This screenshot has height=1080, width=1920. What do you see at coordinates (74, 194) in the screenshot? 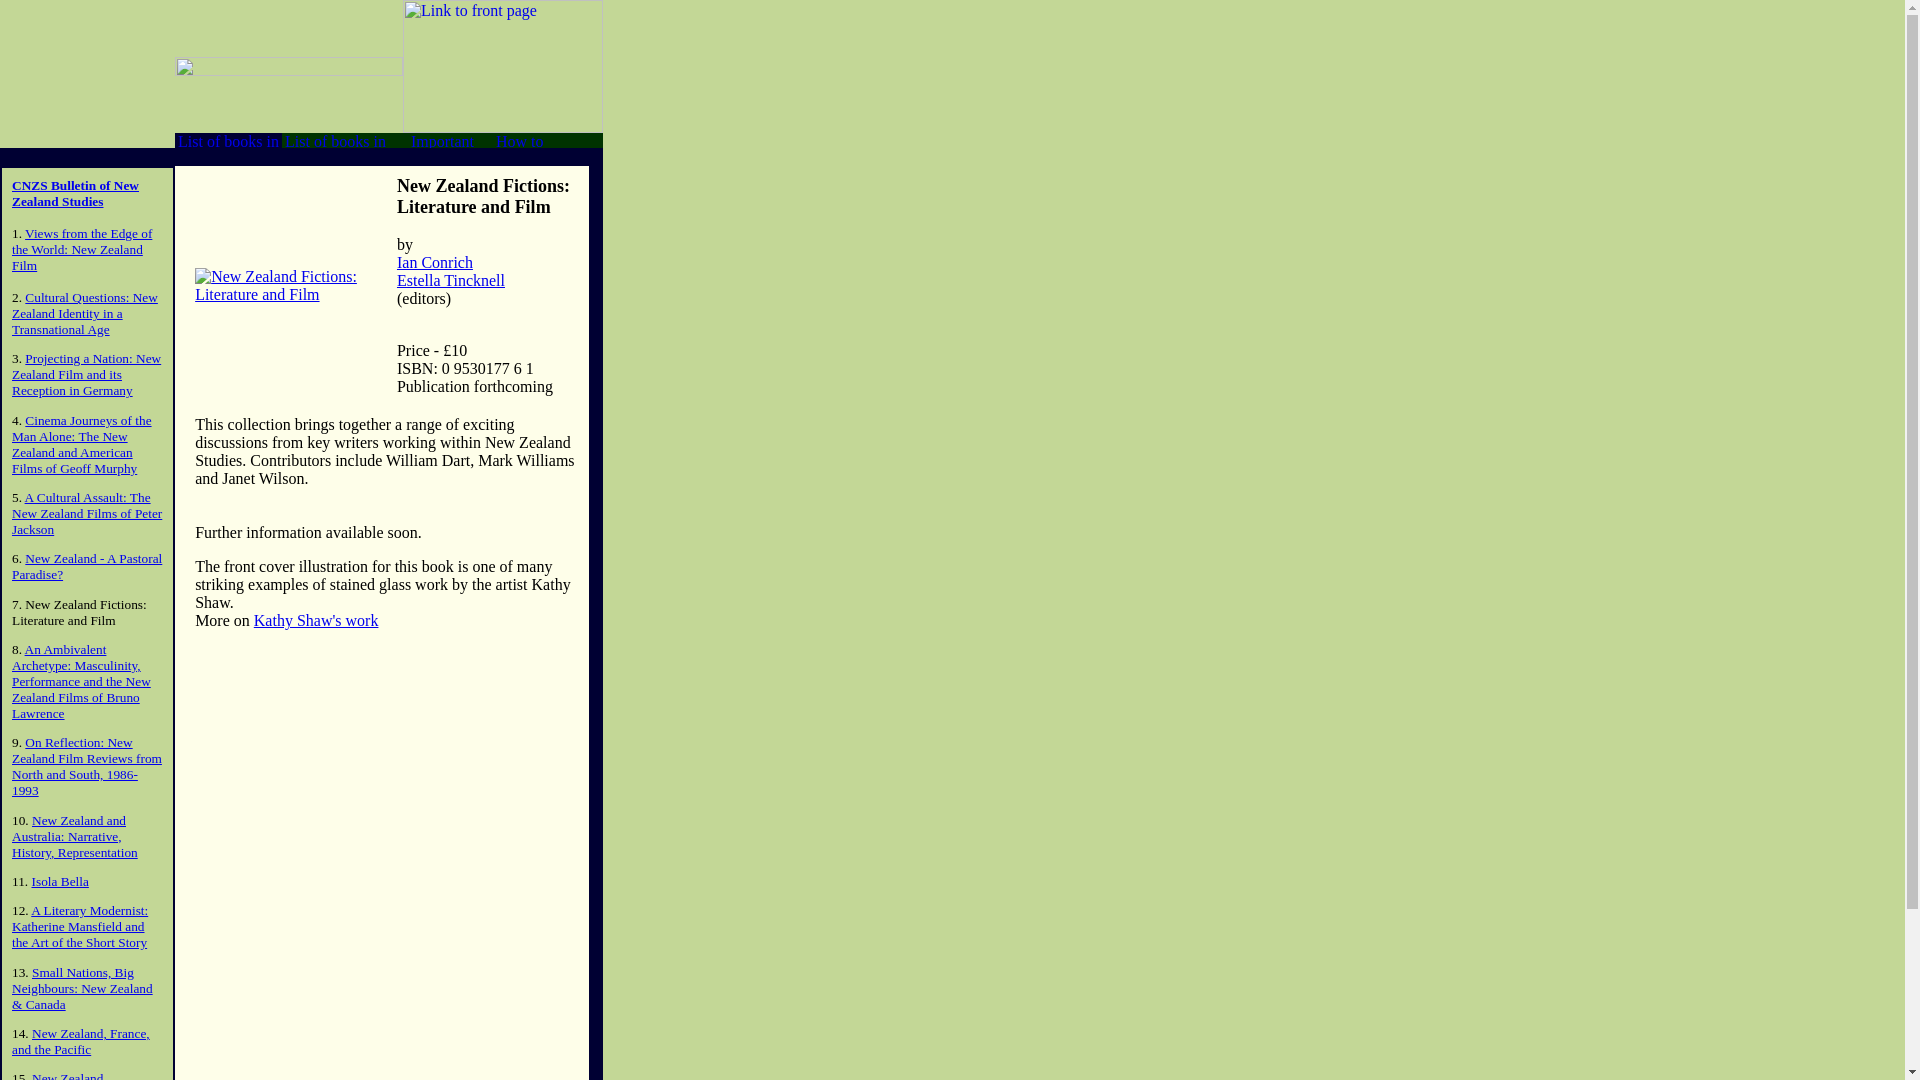
I see `CNZS Bulletin of New Zealand Studies` at bounding box center [74, 194].